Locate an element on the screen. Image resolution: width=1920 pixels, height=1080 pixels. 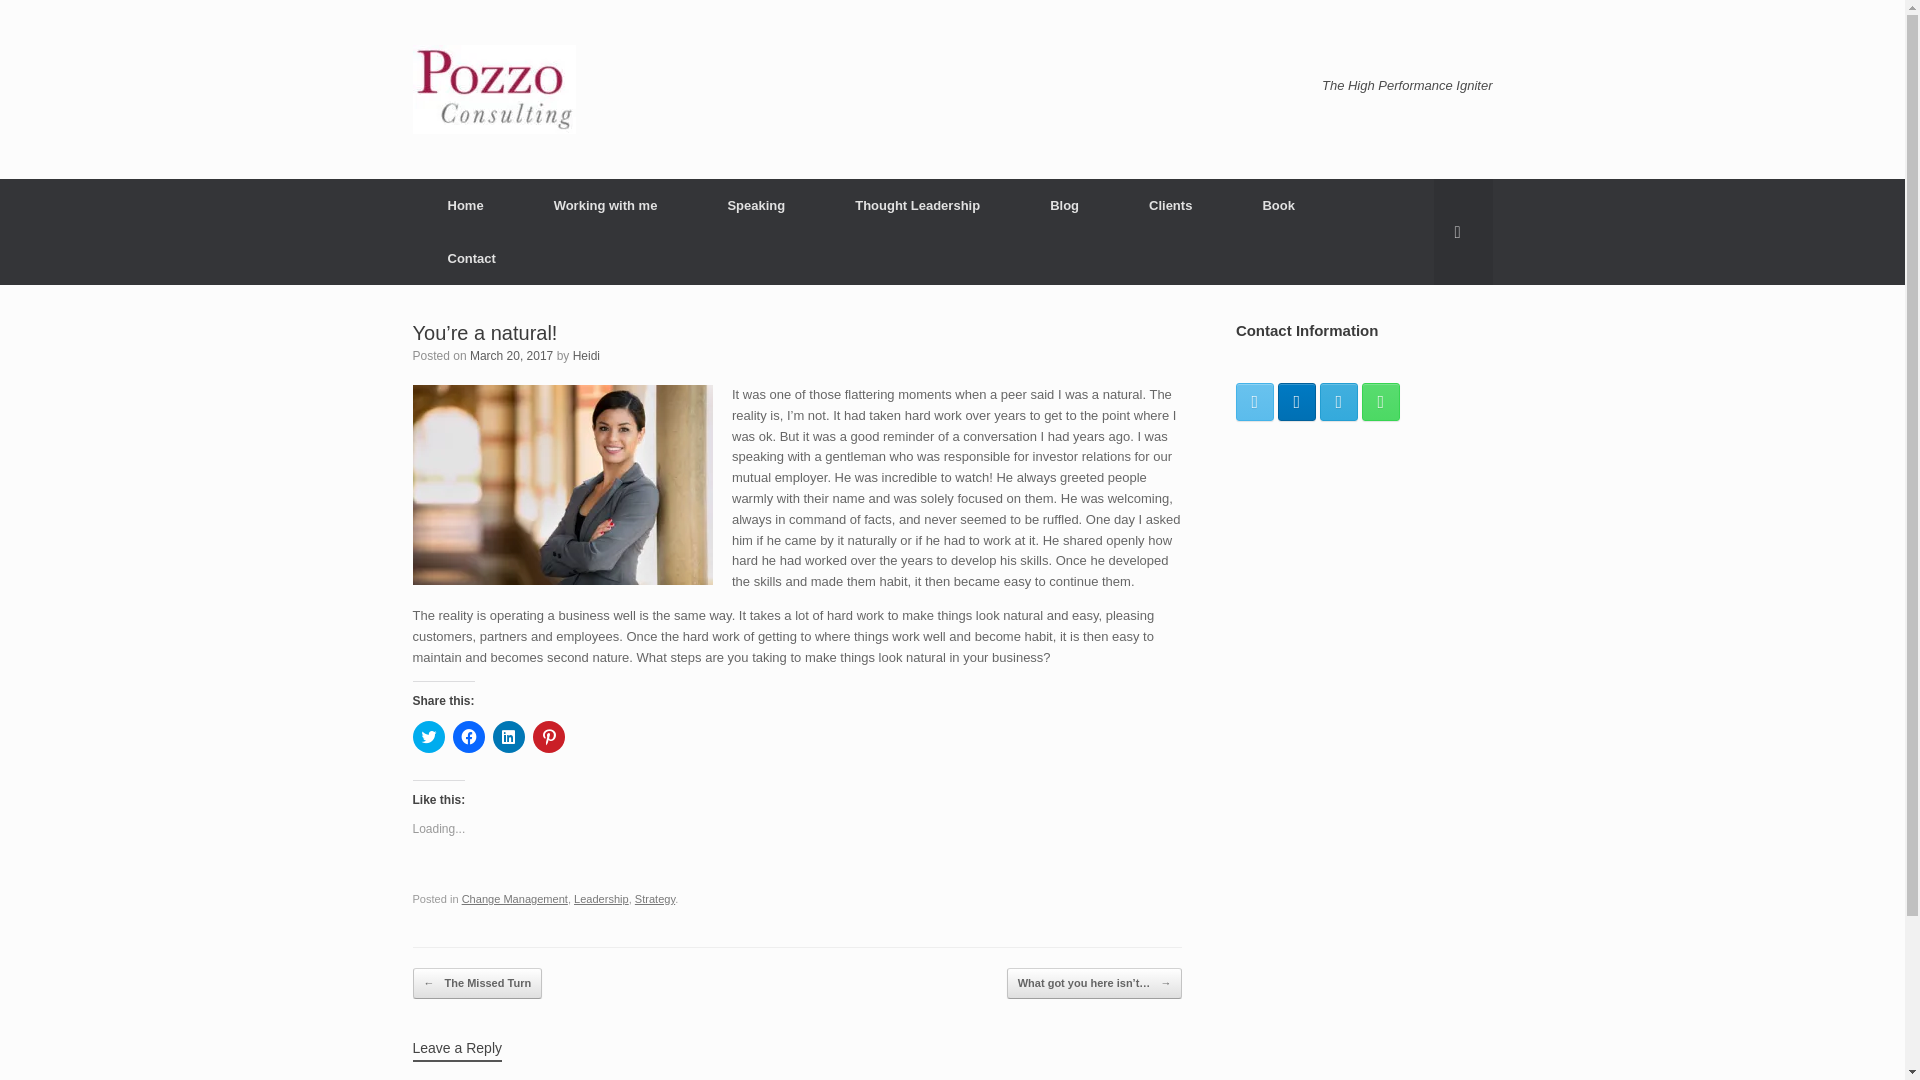
Thought Leadership is located at coordinates (917, 206).